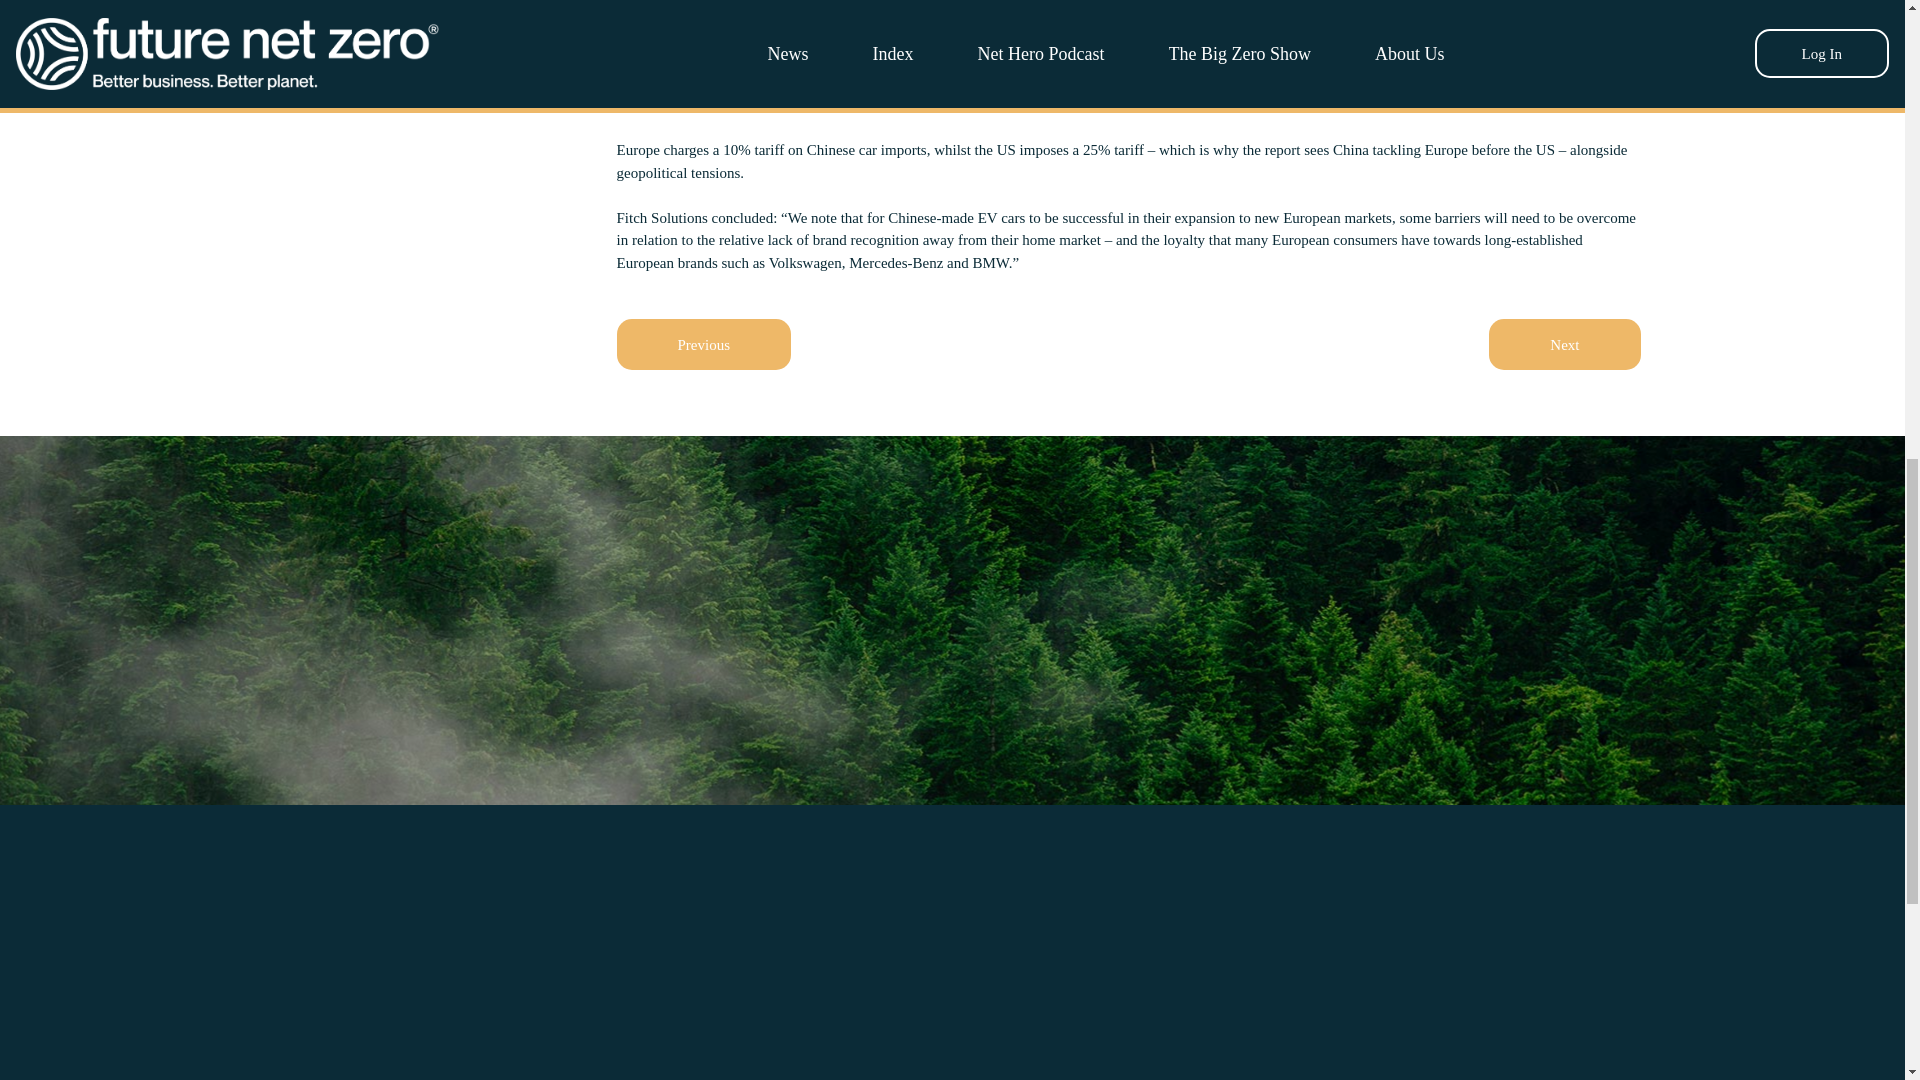 This screenshot has width=1920, height=1080. Describe the element at coordinates (1564, 344) in the screenshot. I see `Next` at that location.